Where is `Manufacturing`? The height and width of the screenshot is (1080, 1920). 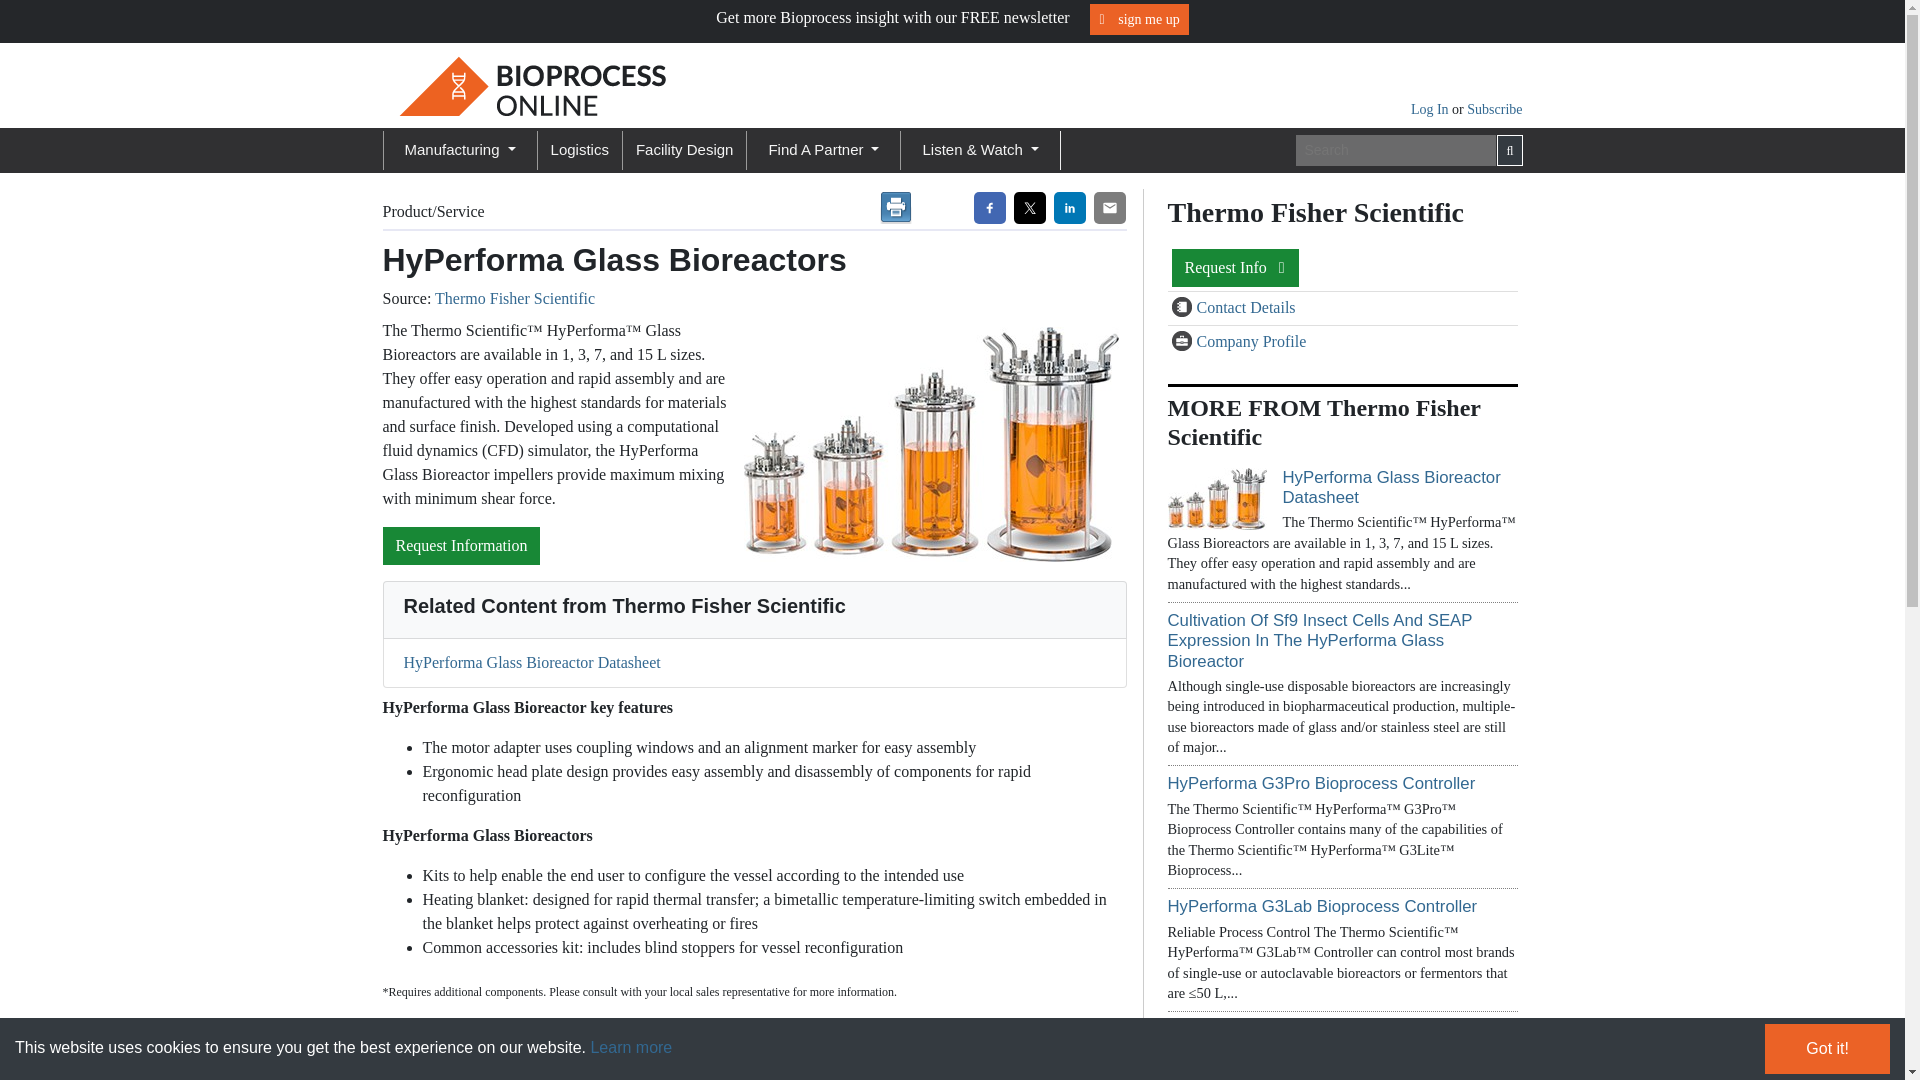 Manufacturing is located at coordinates (458, 150).